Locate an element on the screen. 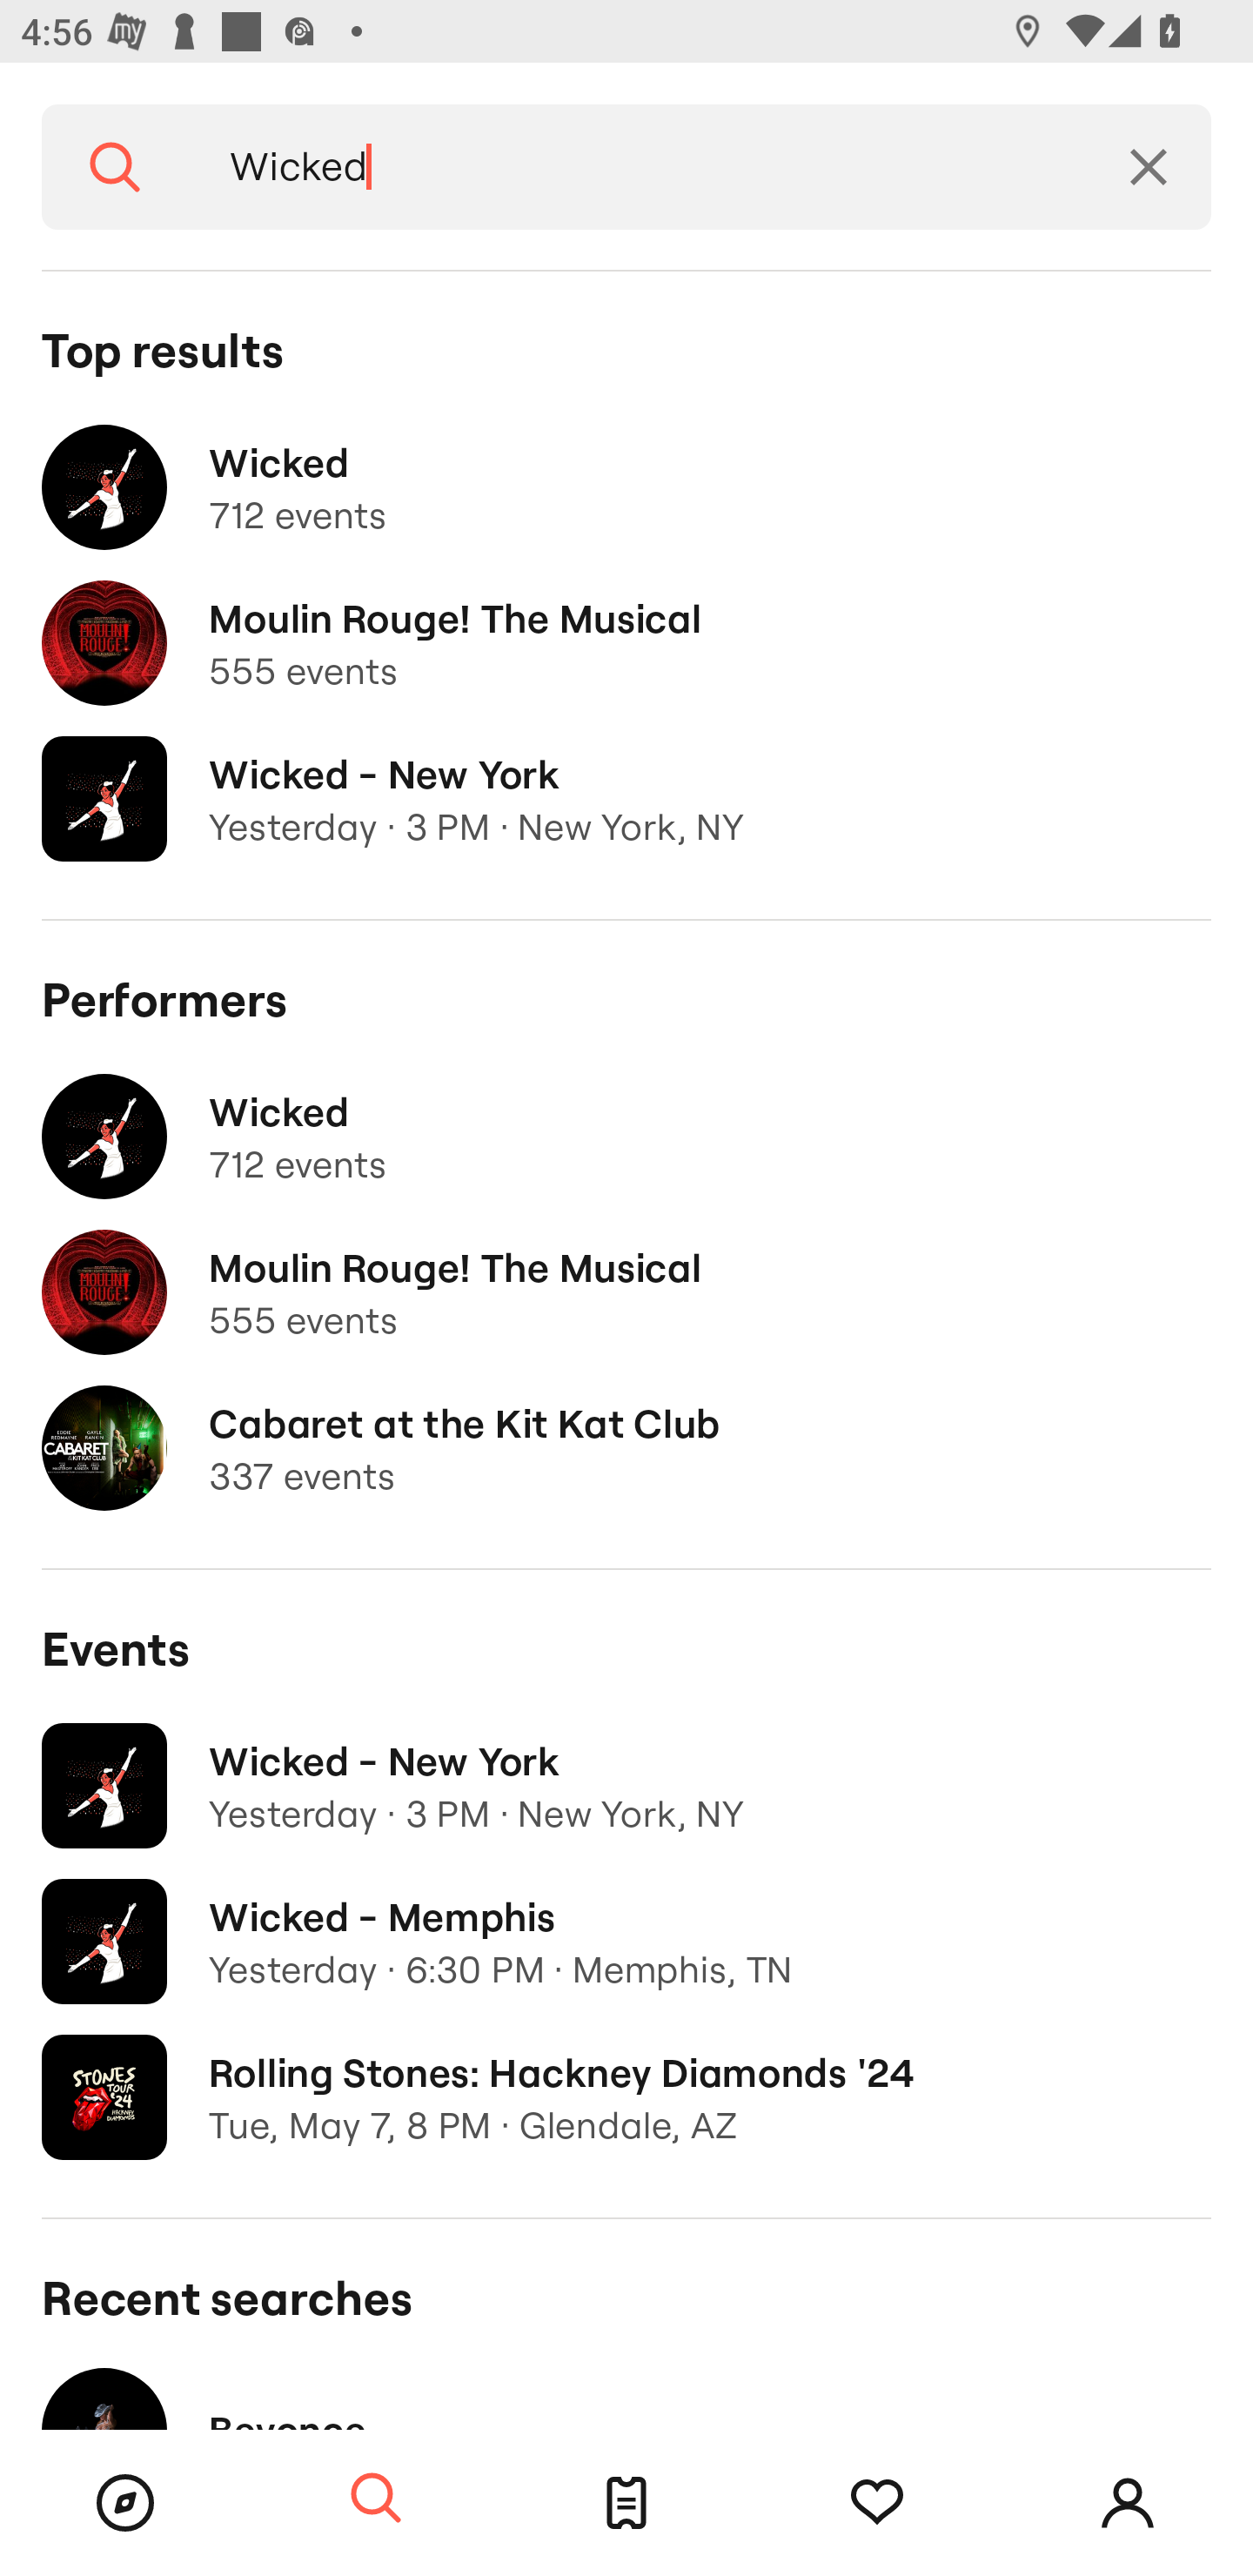 The height and width of the screenshot is (2576, 1253). Browse is located at coordinates (125, 2503).